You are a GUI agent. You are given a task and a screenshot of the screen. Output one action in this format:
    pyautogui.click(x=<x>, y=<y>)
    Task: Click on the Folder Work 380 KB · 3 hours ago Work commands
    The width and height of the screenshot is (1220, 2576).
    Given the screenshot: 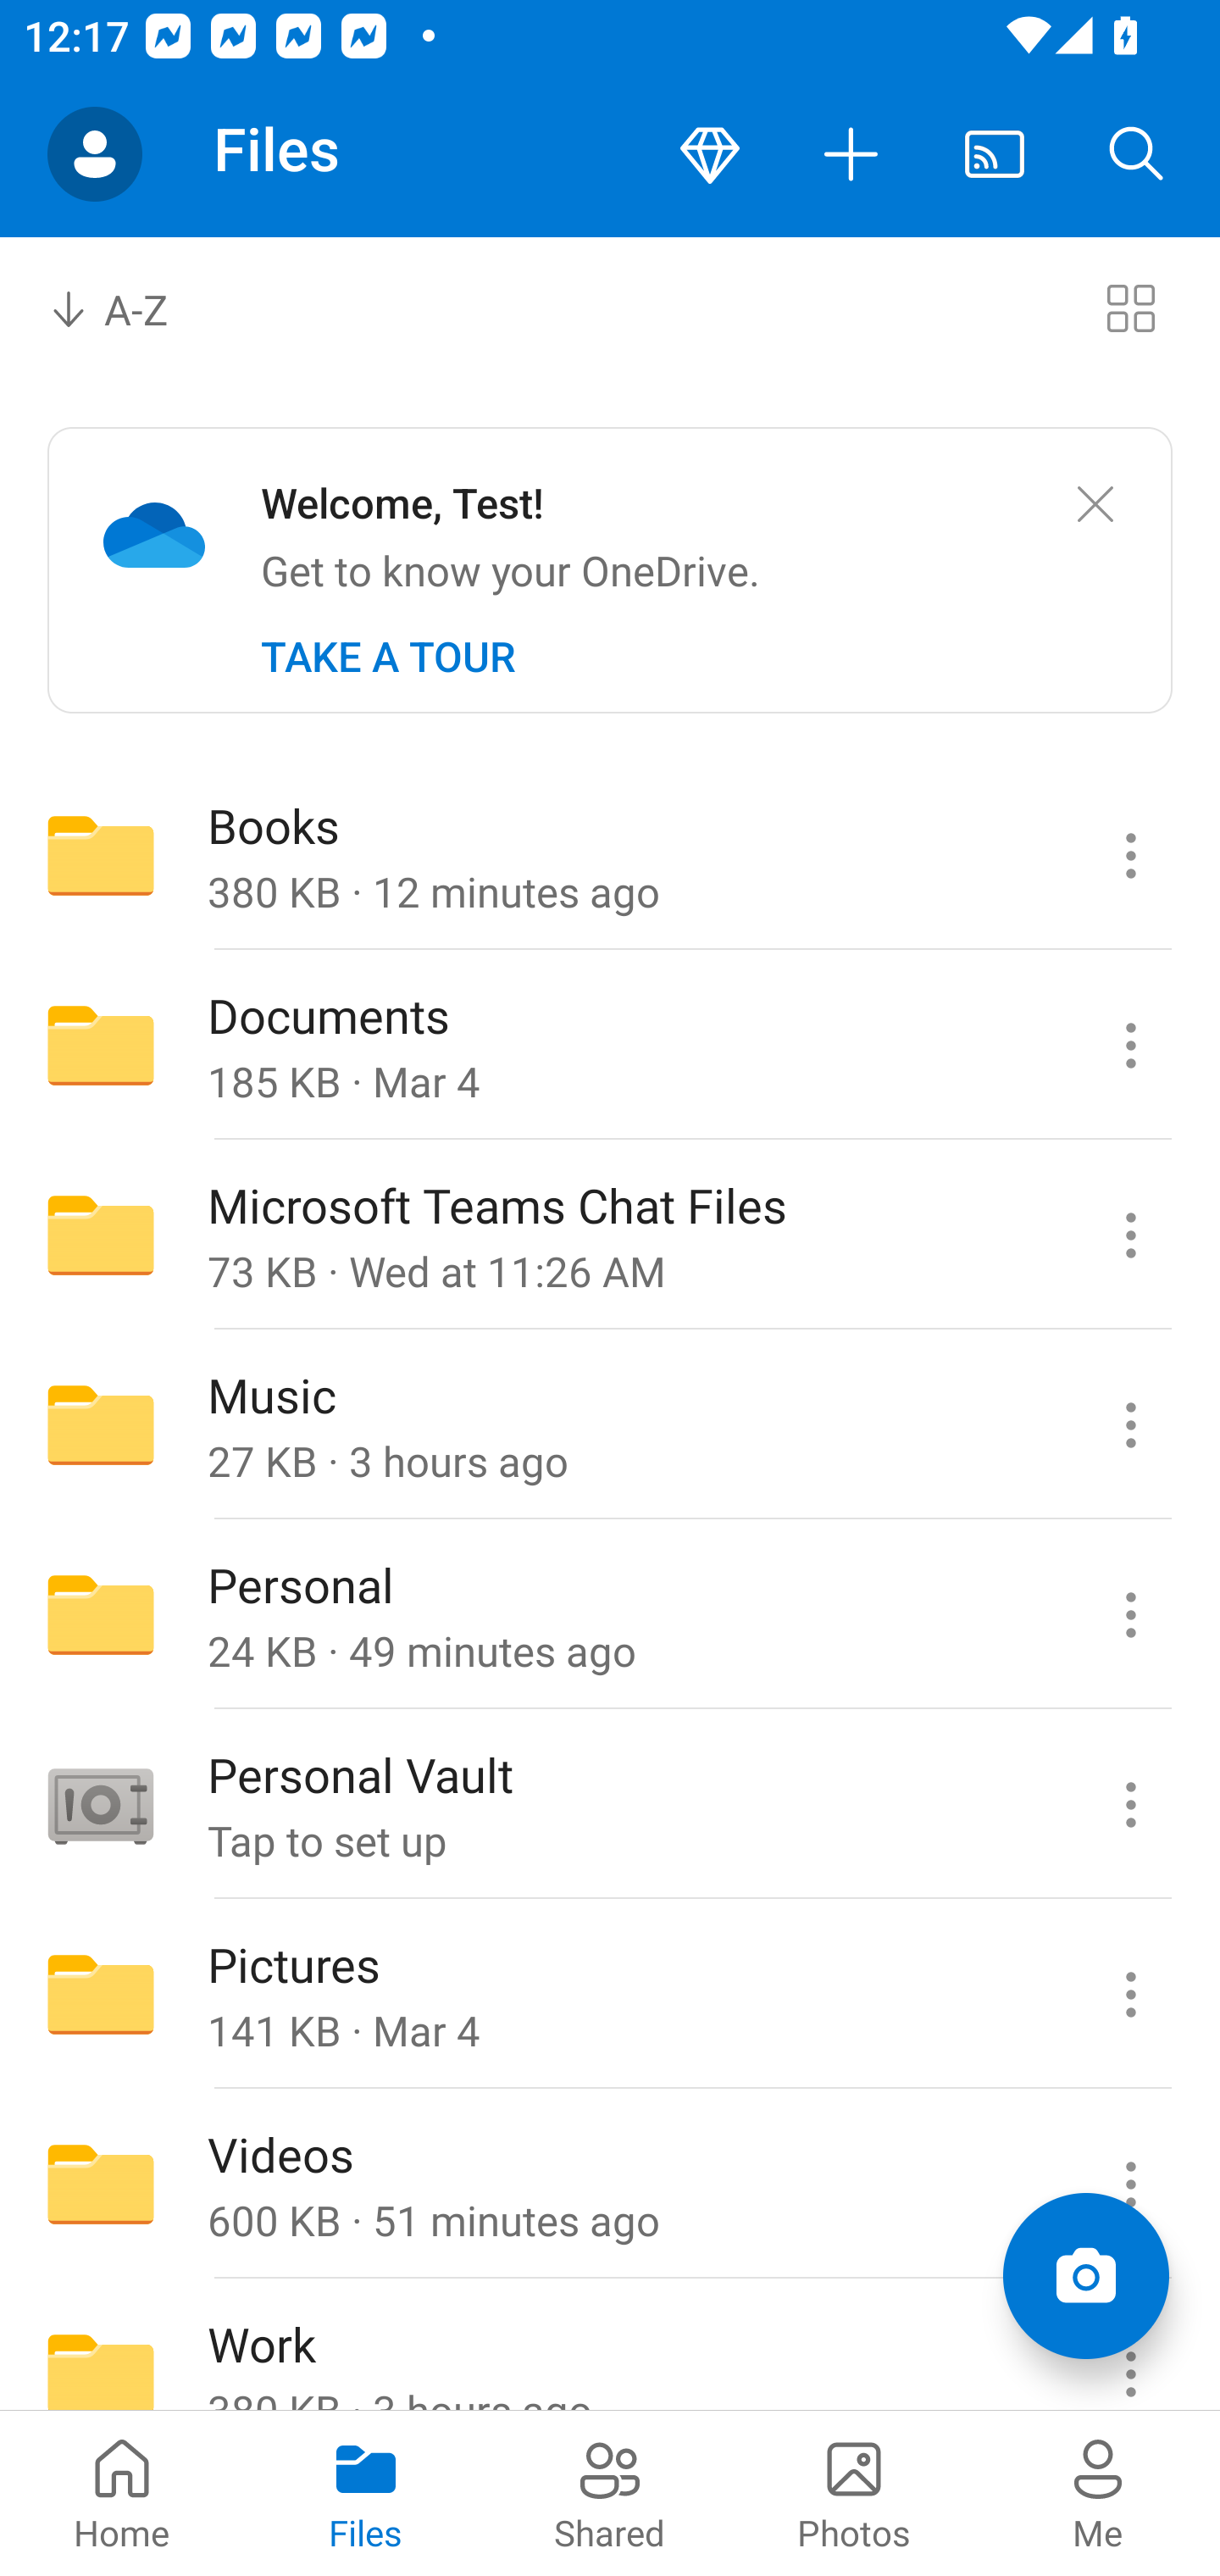 What is the action you would take?
    pyautogui.click(x=610, y=2346)
    